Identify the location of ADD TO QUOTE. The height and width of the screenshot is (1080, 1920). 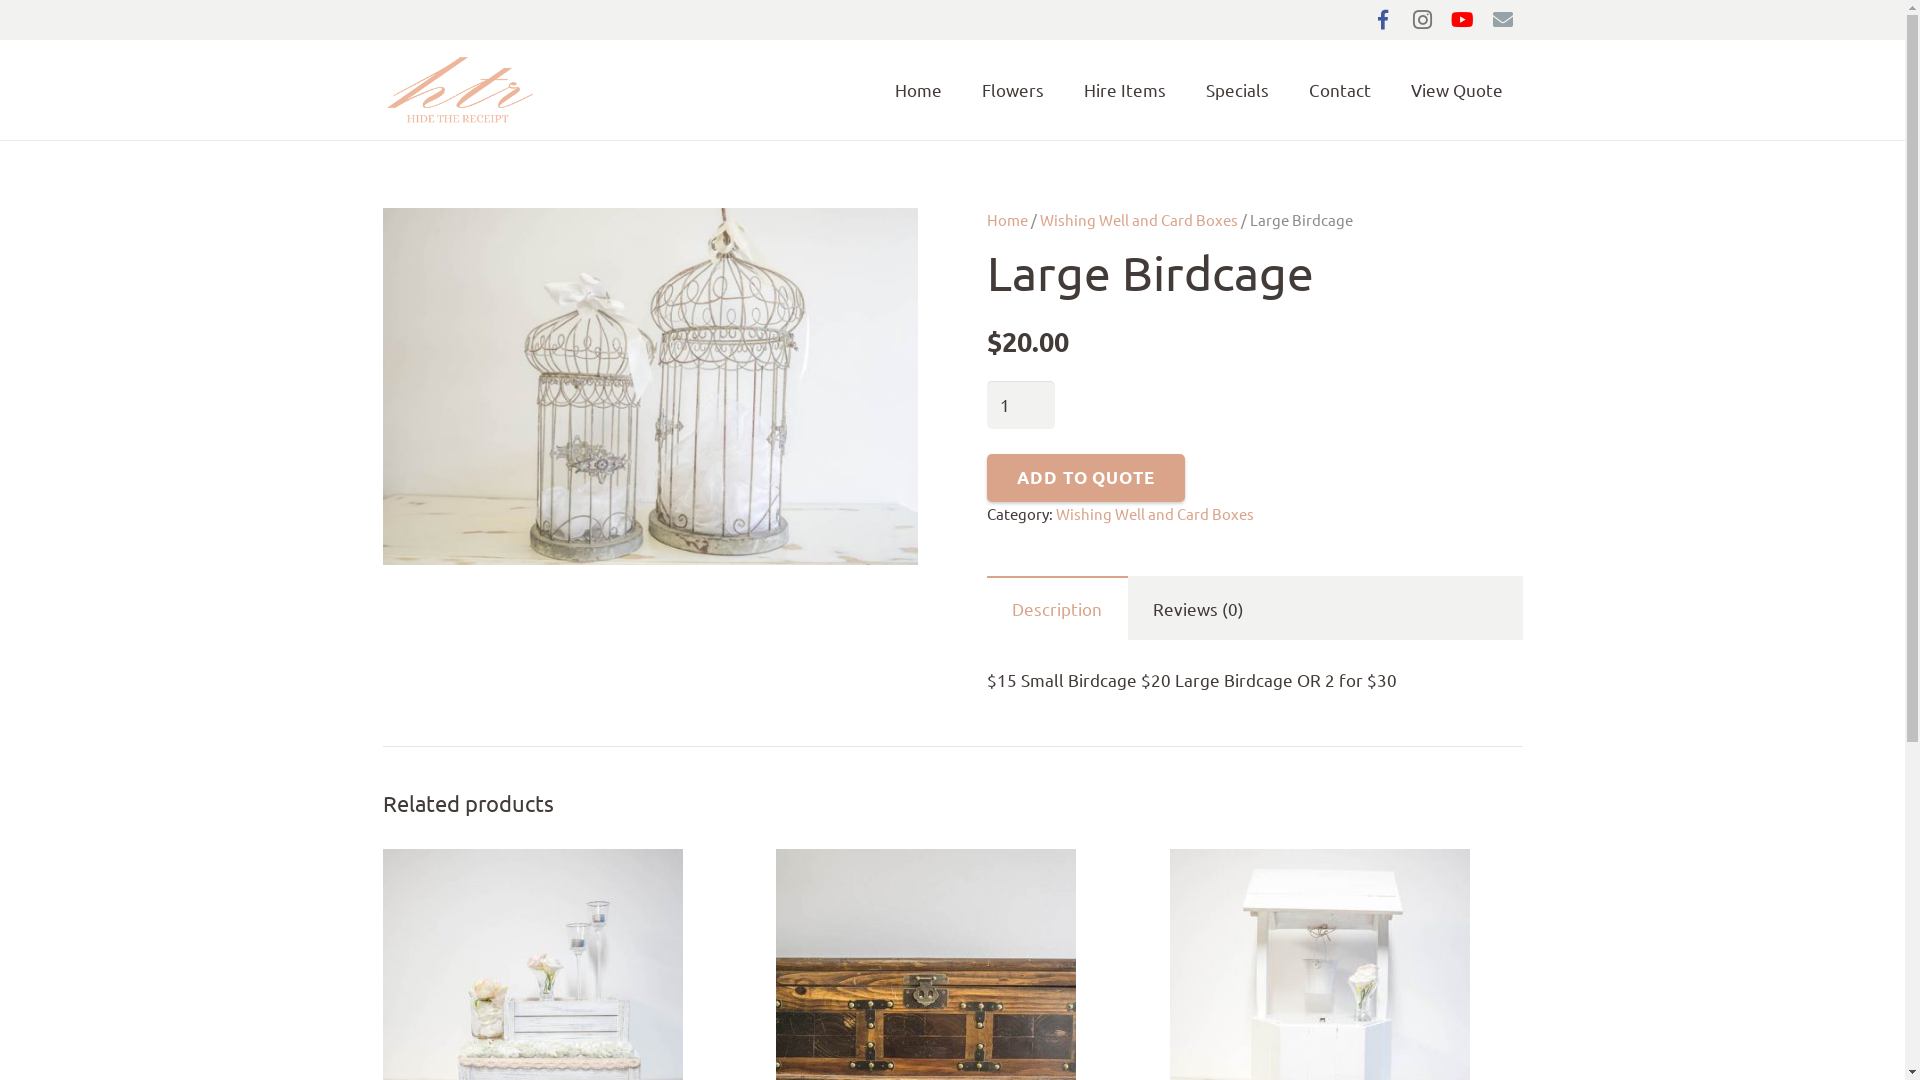
(1086, 478).